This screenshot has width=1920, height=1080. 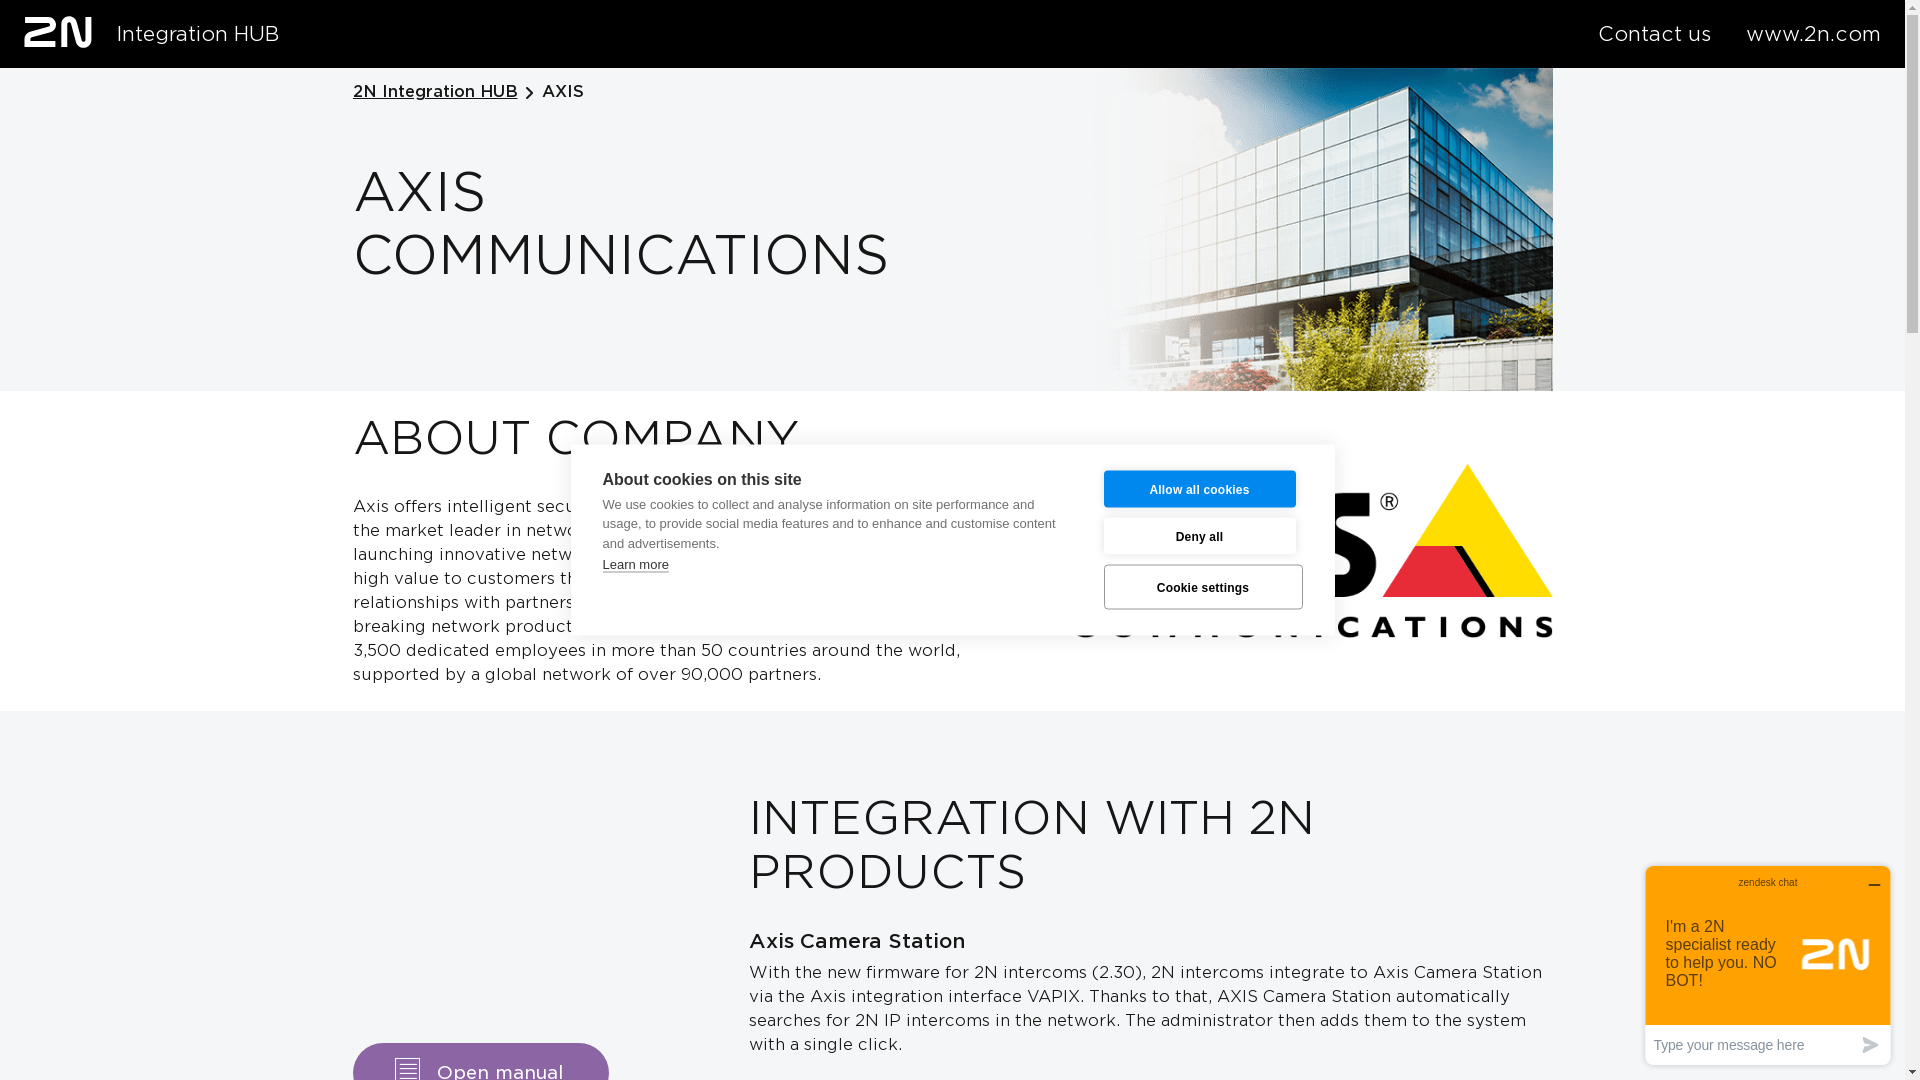 What do you see at coordinates (1814, 34) in the screenshot?
I see `www.2n.com` at bounding box center [1814, 34].